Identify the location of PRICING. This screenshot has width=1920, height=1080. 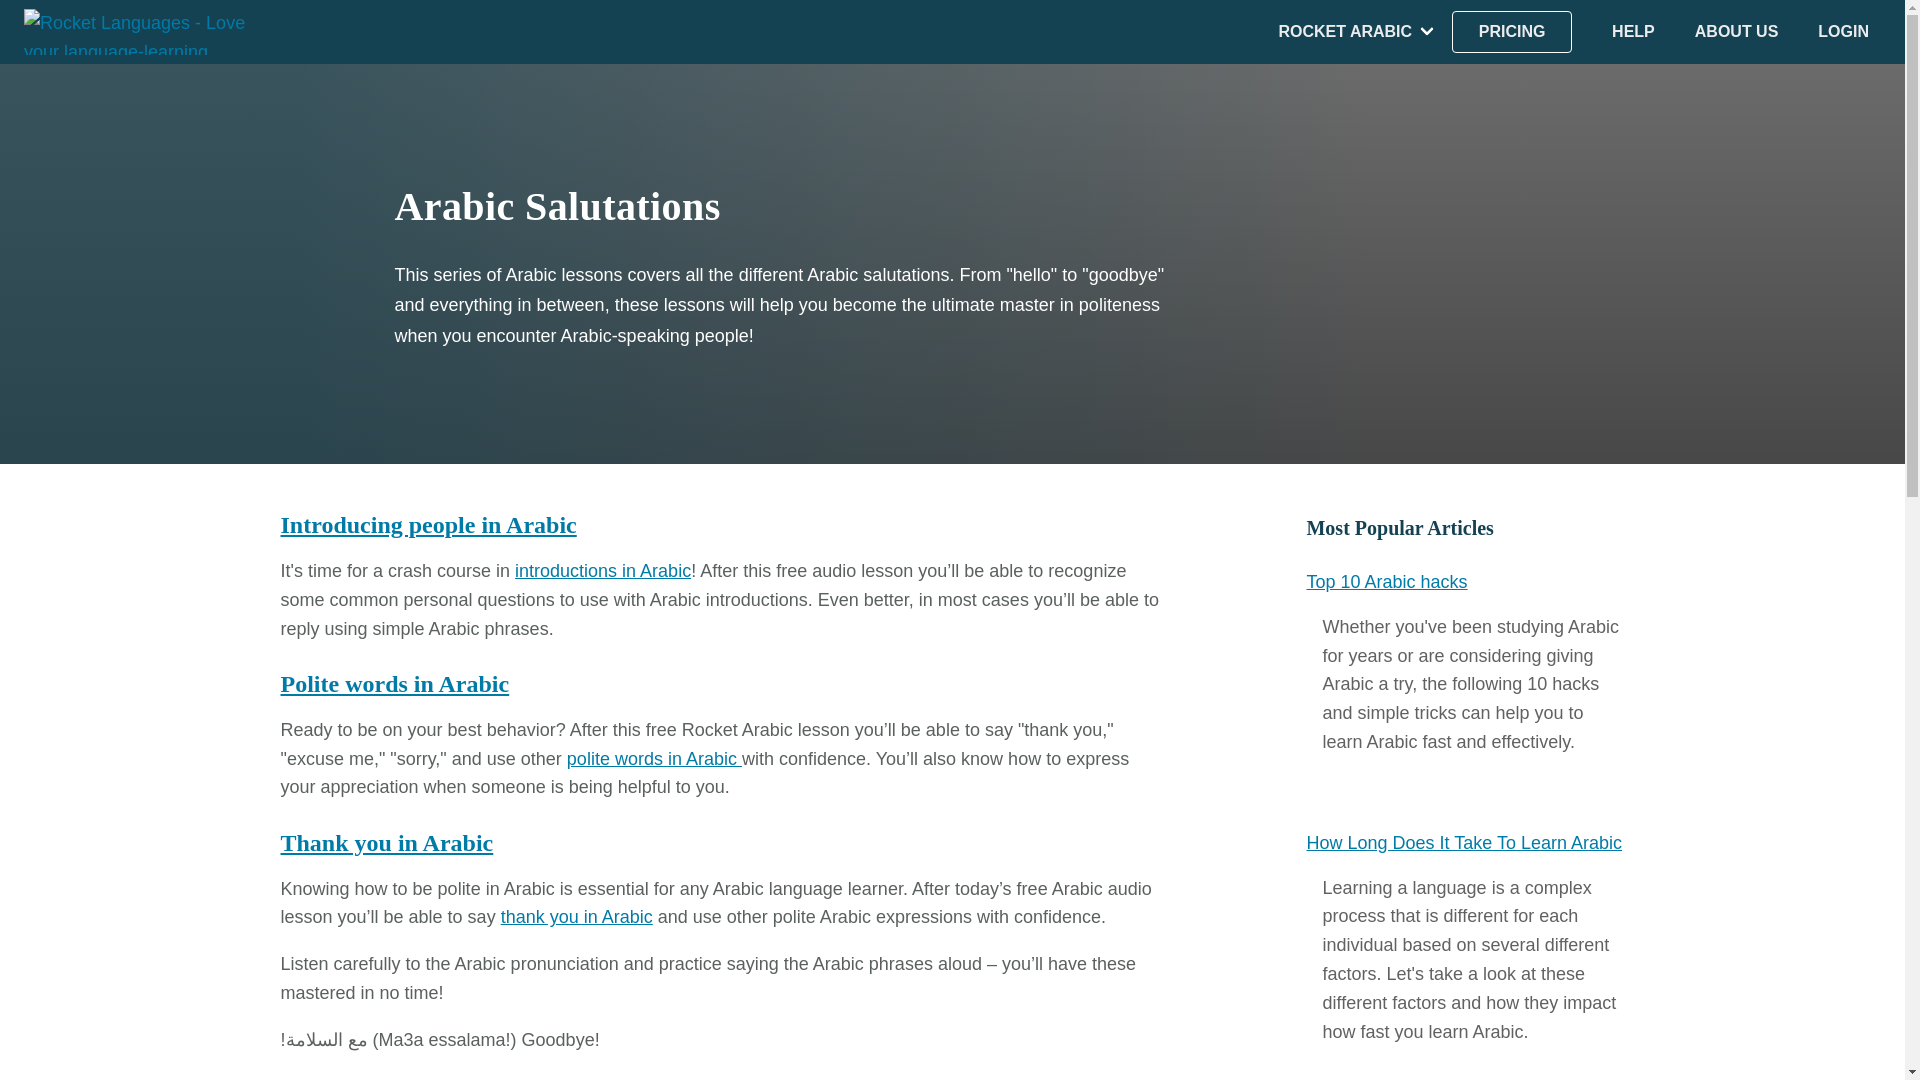
(1512, 31).